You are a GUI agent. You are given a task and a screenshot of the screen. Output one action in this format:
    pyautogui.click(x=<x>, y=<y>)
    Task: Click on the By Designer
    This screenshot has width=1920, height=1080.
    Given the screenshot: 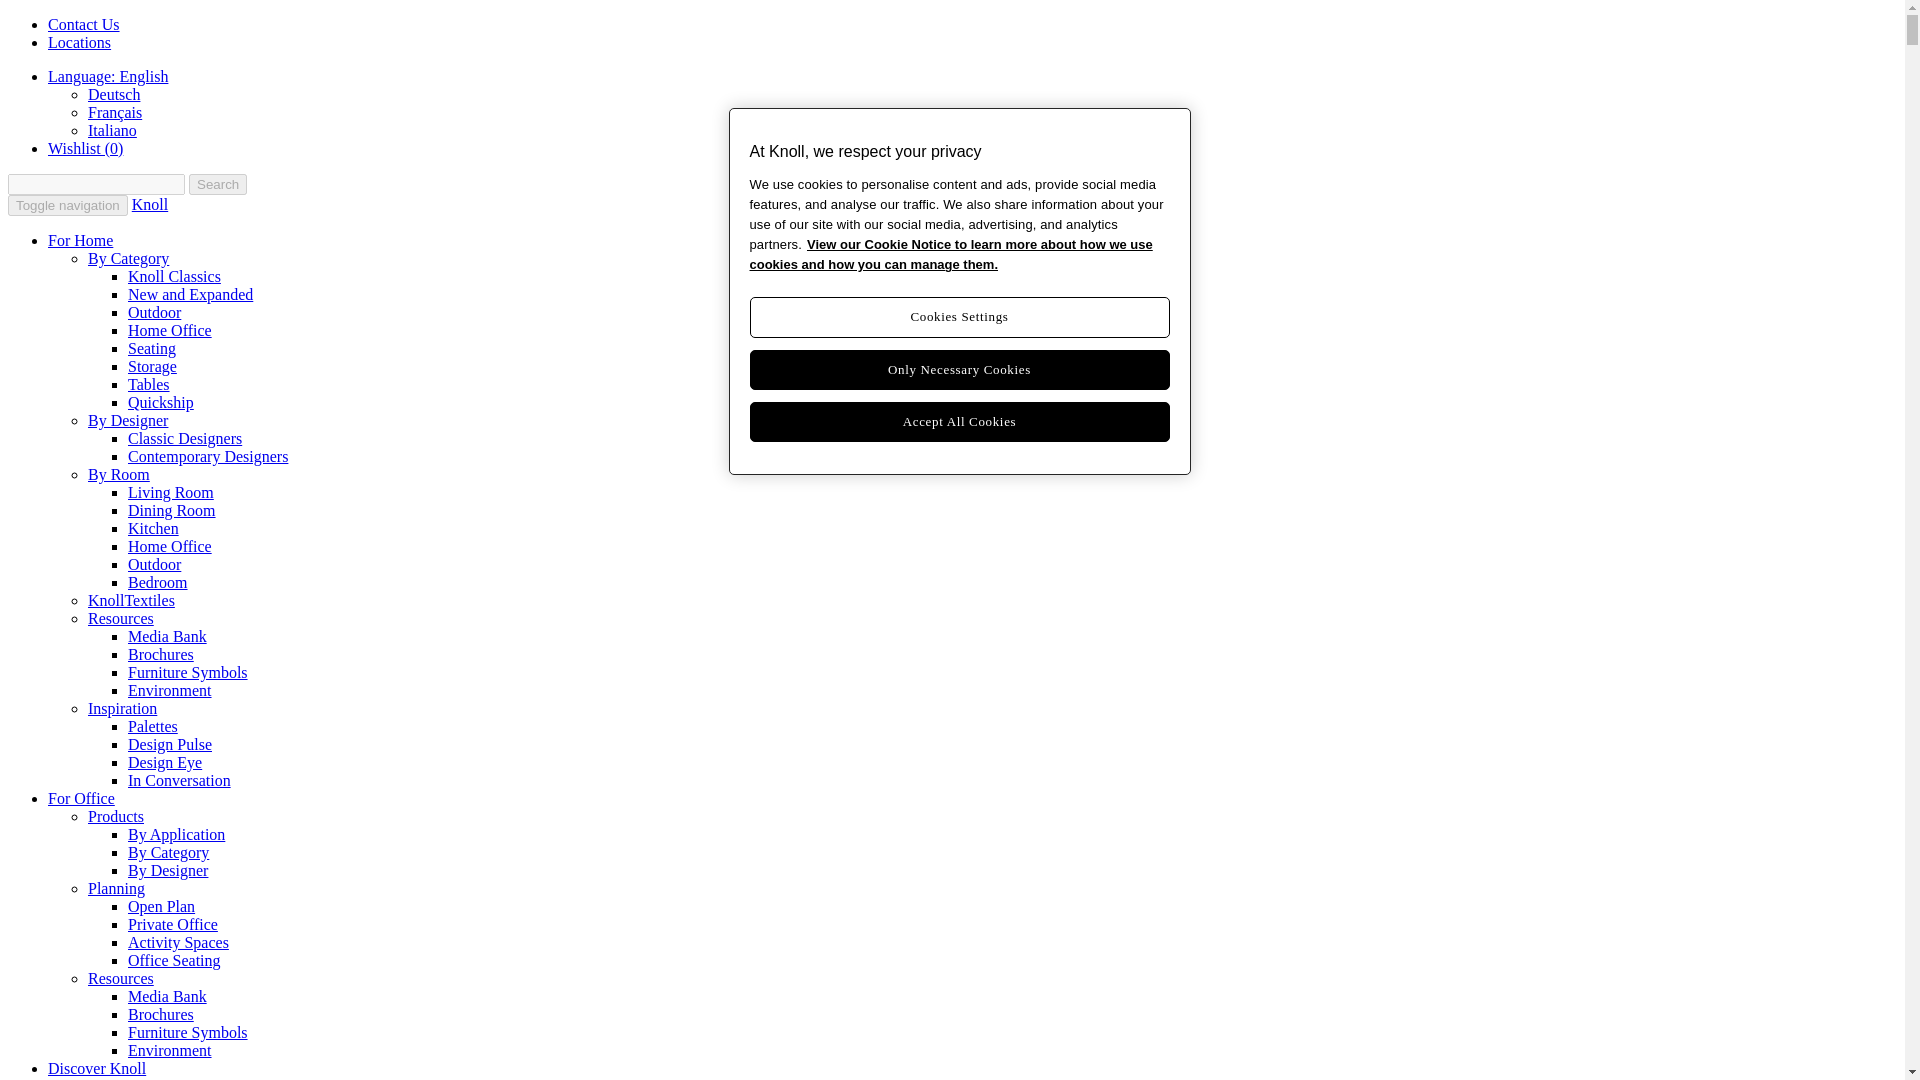 What is the action you would take?
    pyautogui.click(x=128, y=420)
    